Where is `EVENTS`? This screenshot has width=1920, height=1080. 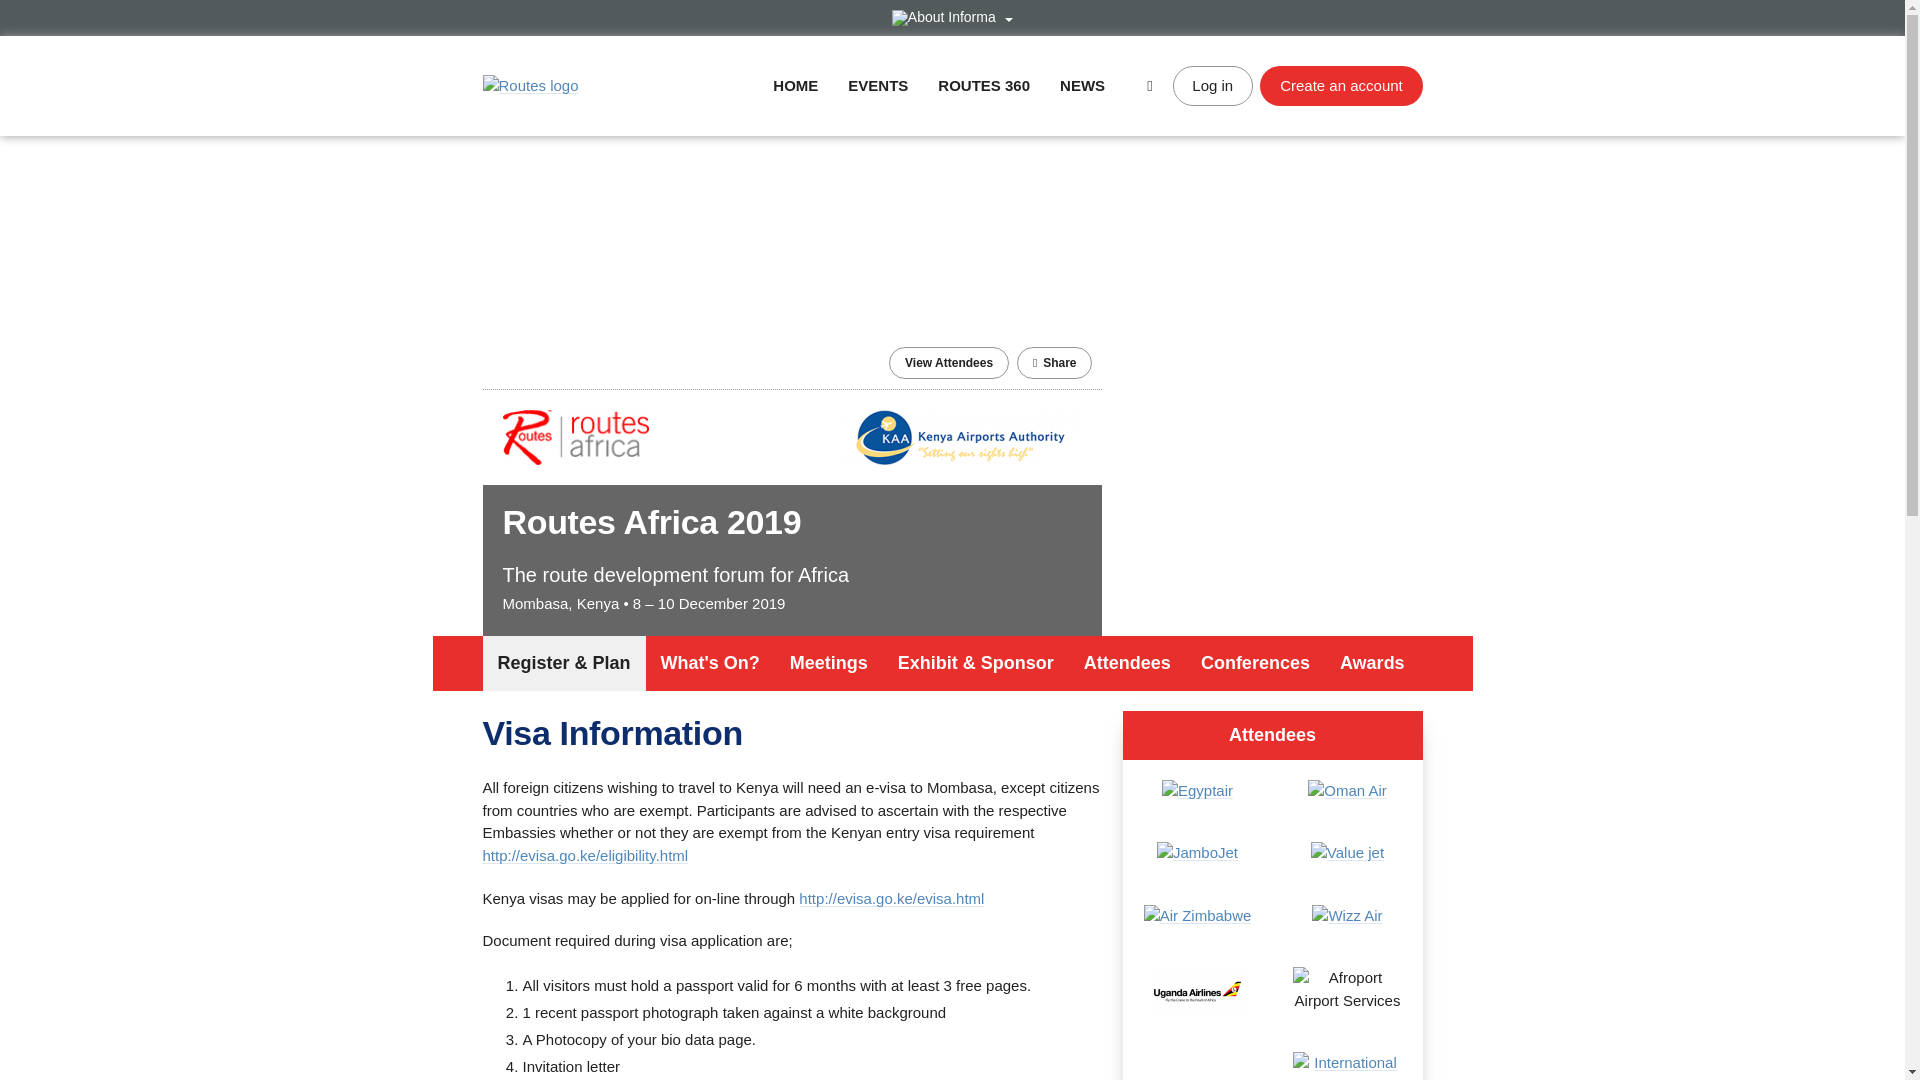
EVENTS is located at coordinates (878, 85).